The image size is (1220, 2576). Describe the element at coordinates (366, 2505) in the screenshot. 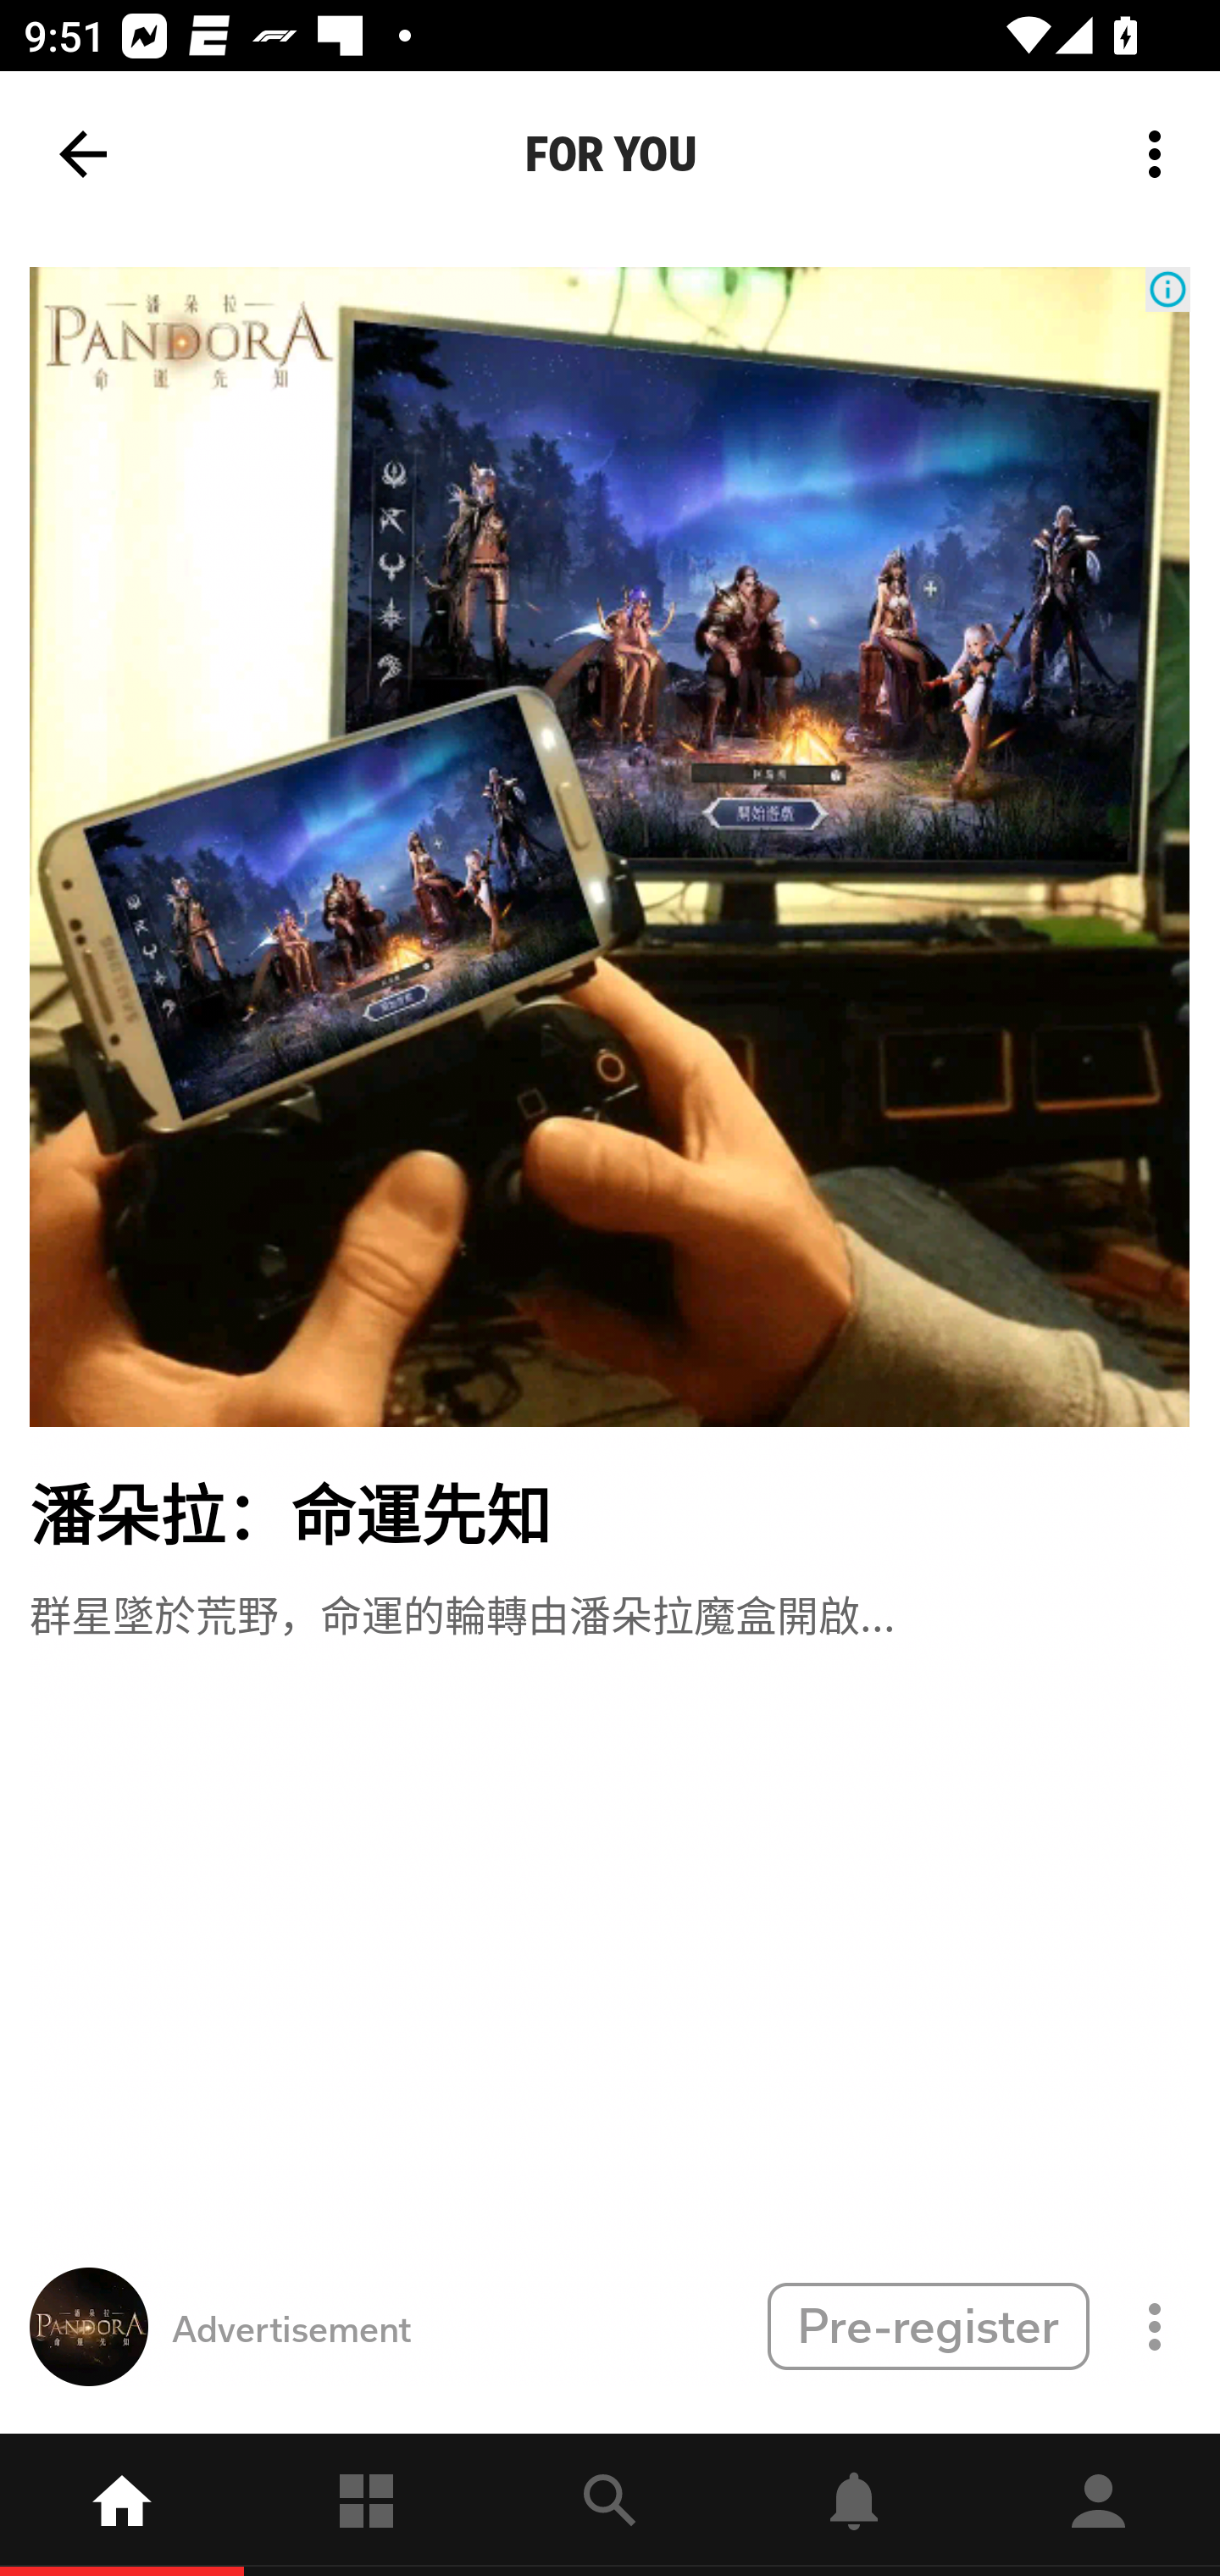

I see `Following` at that location.